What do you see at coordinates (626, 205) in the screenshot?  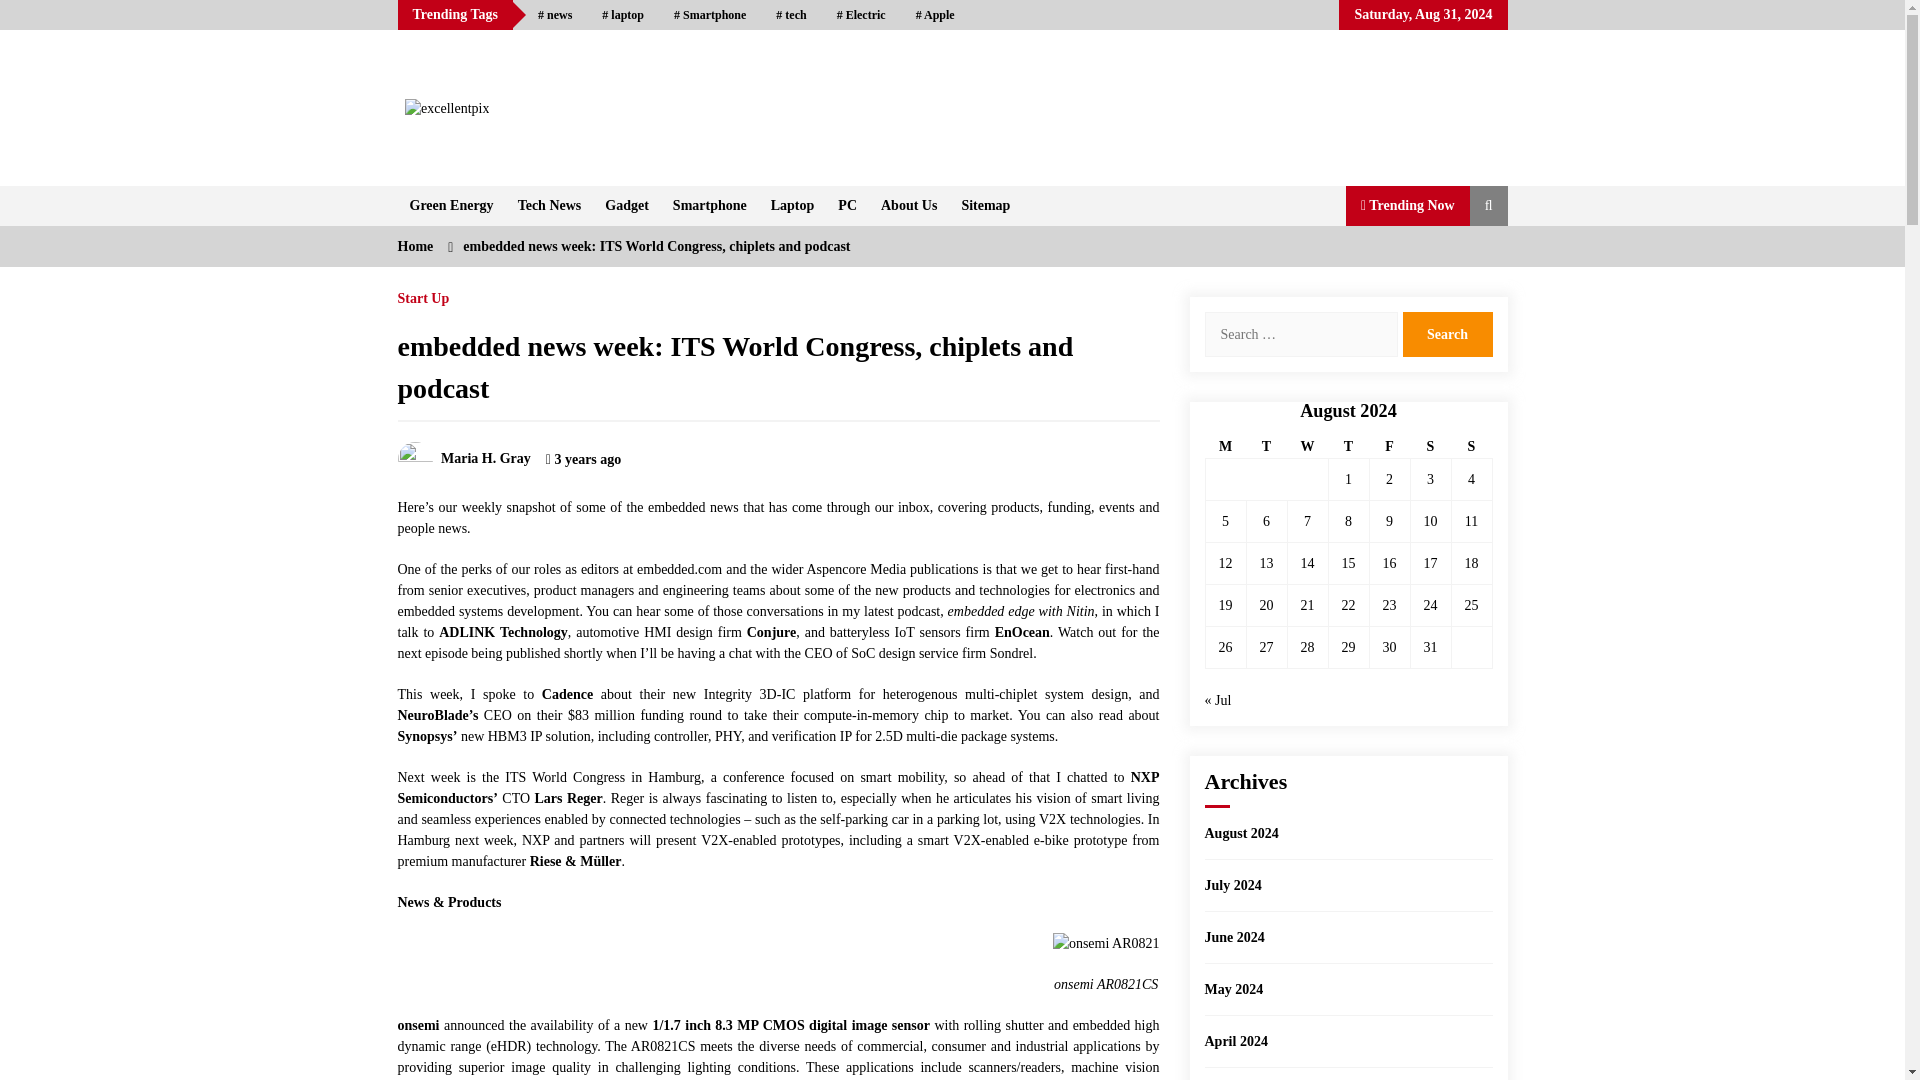 I see `Gadget` at bounding box center [626, 205].